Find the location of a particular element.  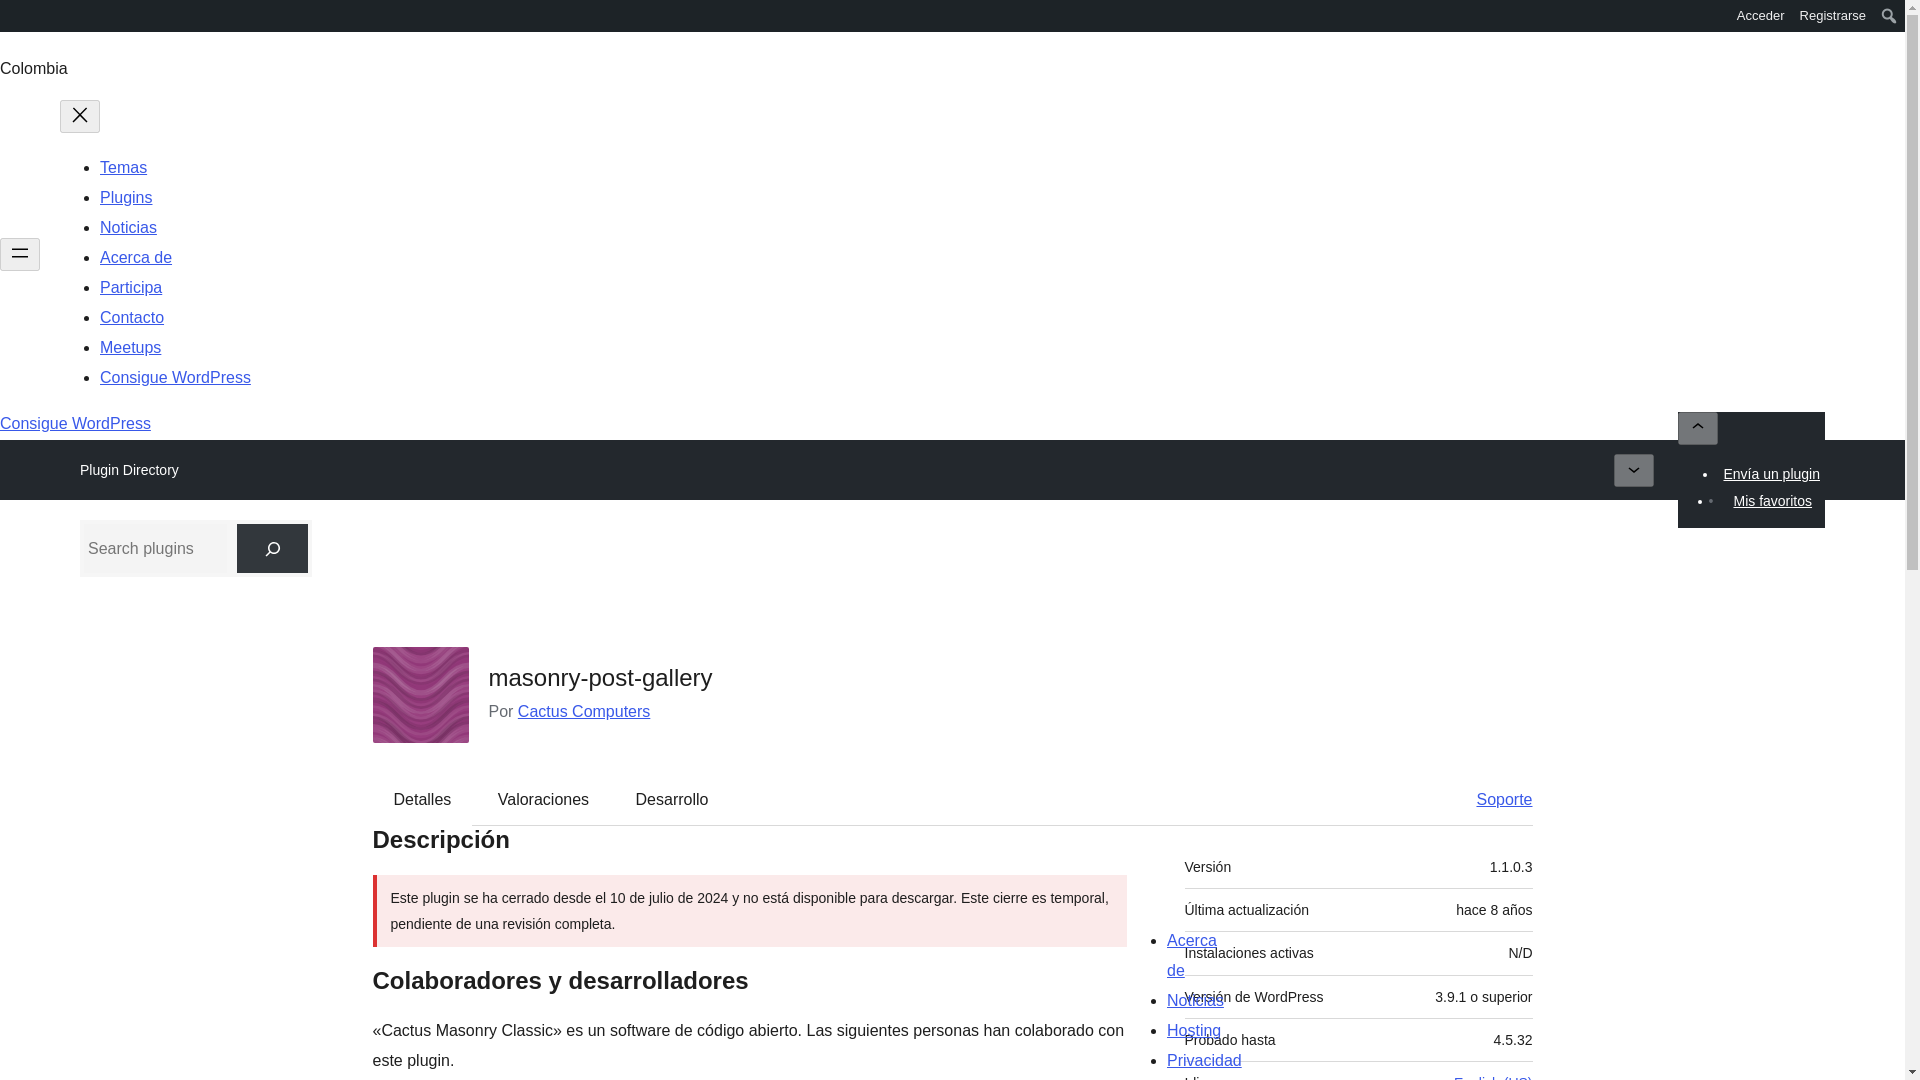

Participa is located at coordinates (130, 286).